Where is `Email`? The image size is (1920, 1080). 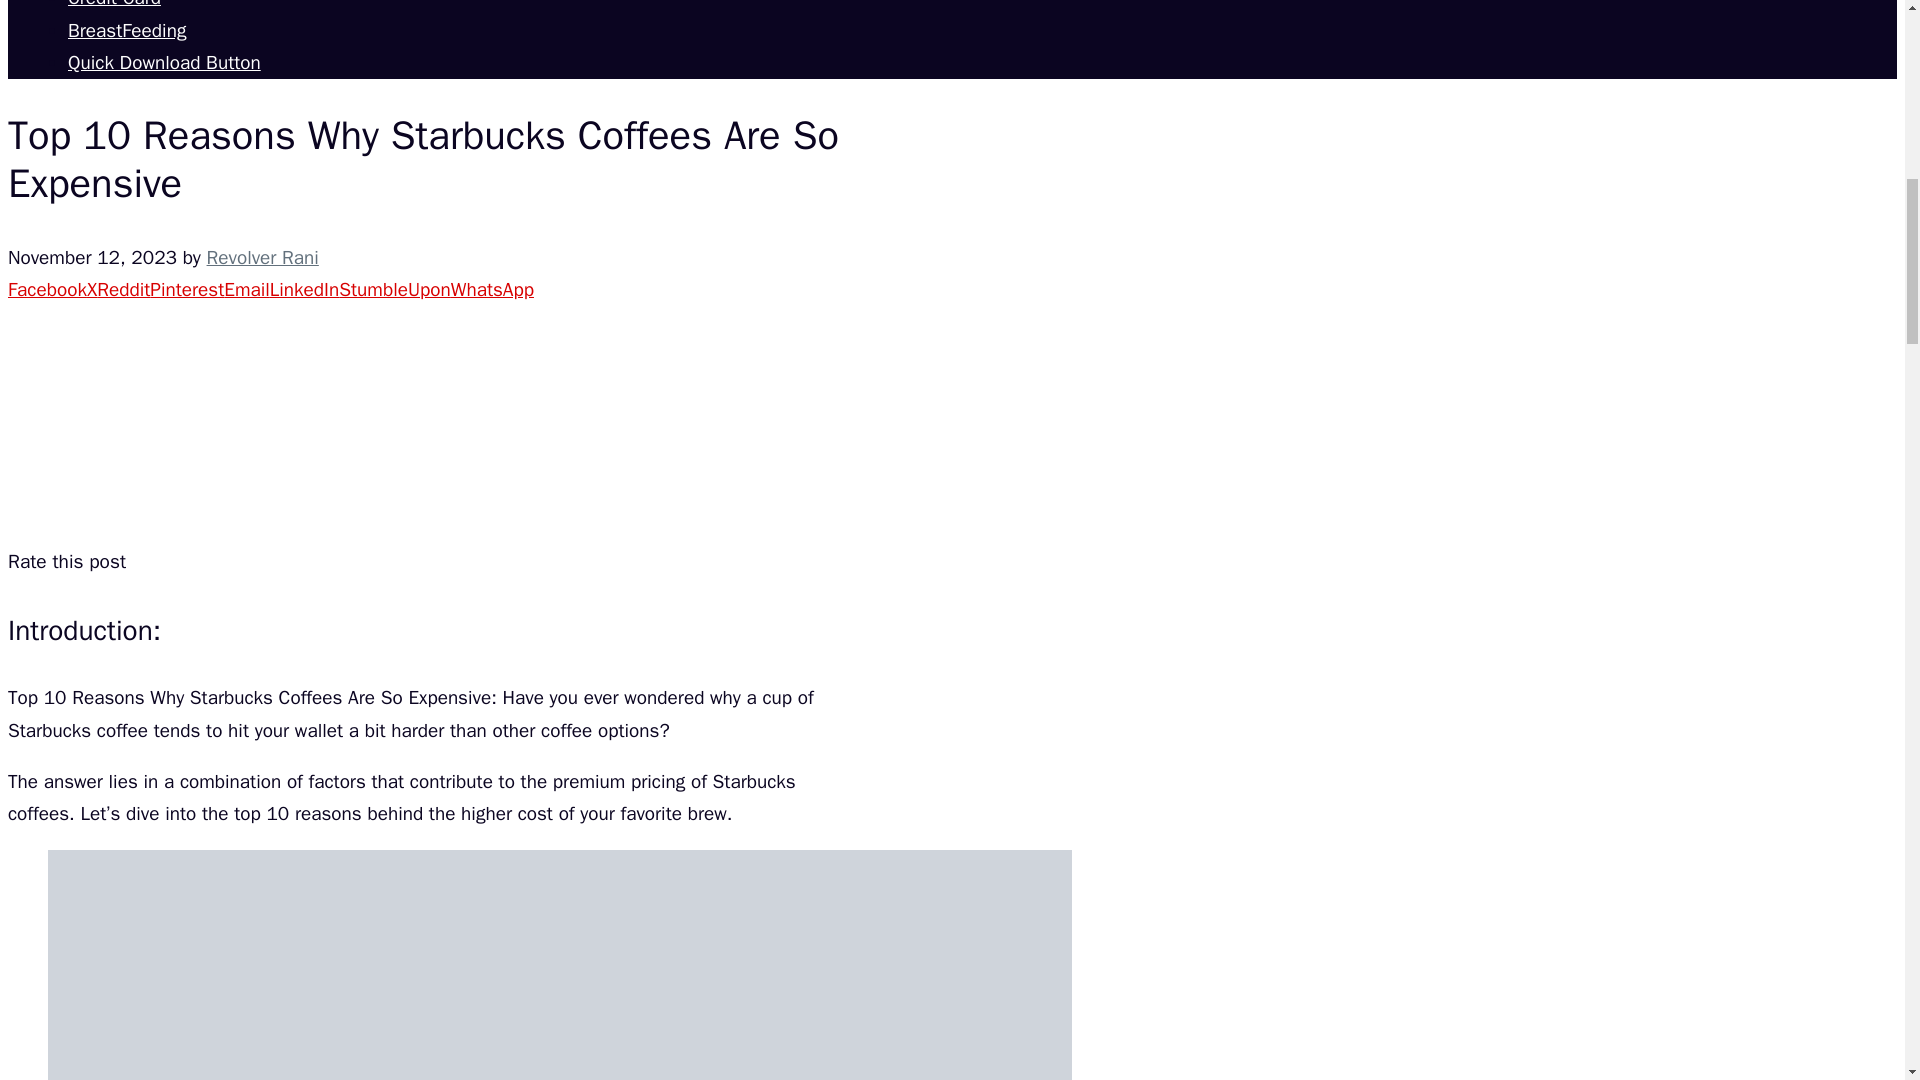 Email is located at coordinates (247, 290).